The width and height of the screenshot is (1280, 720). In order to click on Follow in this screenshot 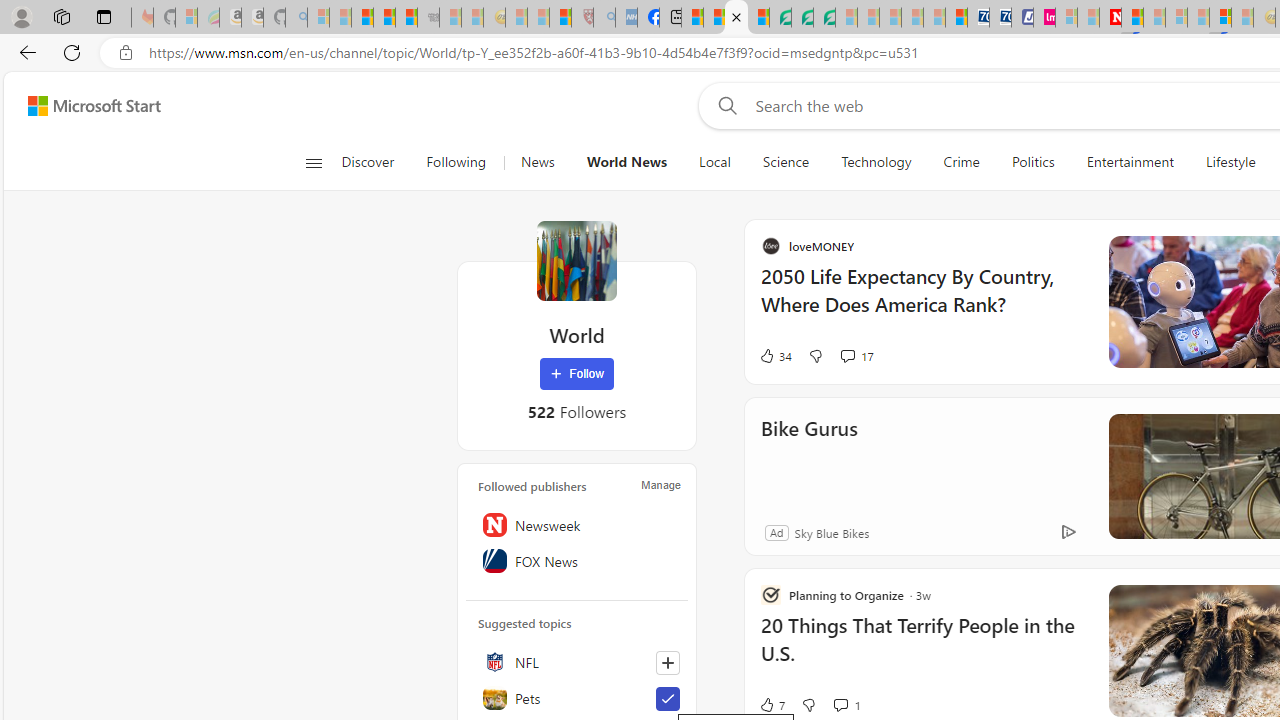, I will do `click(577, 374)`.